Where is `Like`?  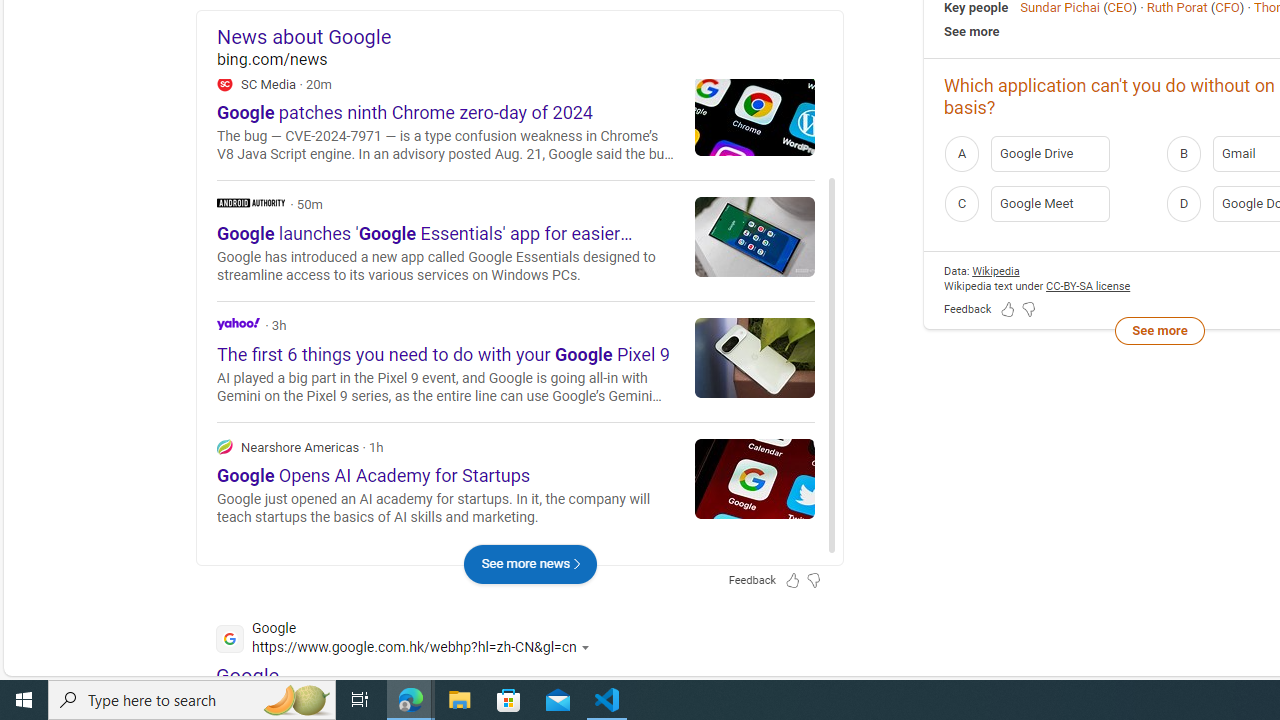
Like is located at coordinates (696, 130).